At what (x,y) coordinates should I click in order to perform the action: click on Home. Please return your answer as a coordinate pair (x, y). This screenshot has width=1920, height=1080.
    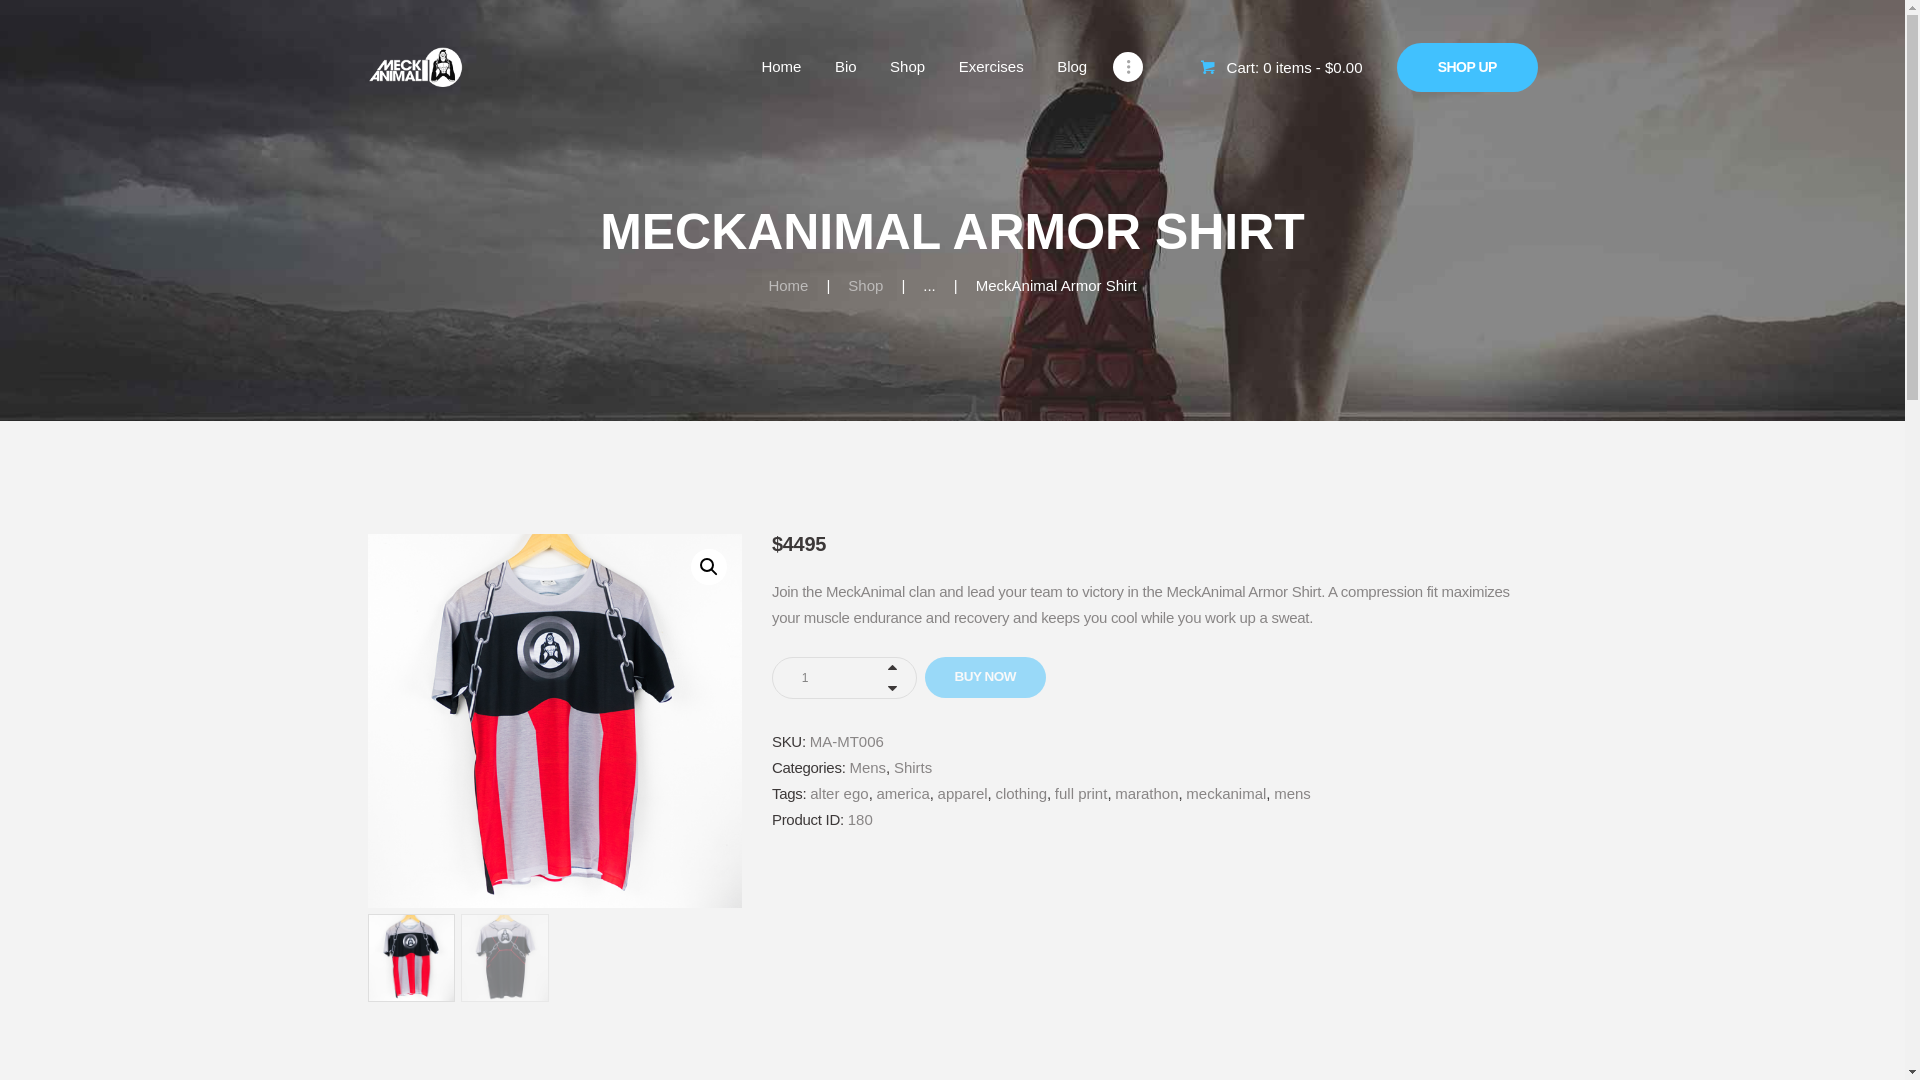
    Looking at the image, I should click on (782, 67).